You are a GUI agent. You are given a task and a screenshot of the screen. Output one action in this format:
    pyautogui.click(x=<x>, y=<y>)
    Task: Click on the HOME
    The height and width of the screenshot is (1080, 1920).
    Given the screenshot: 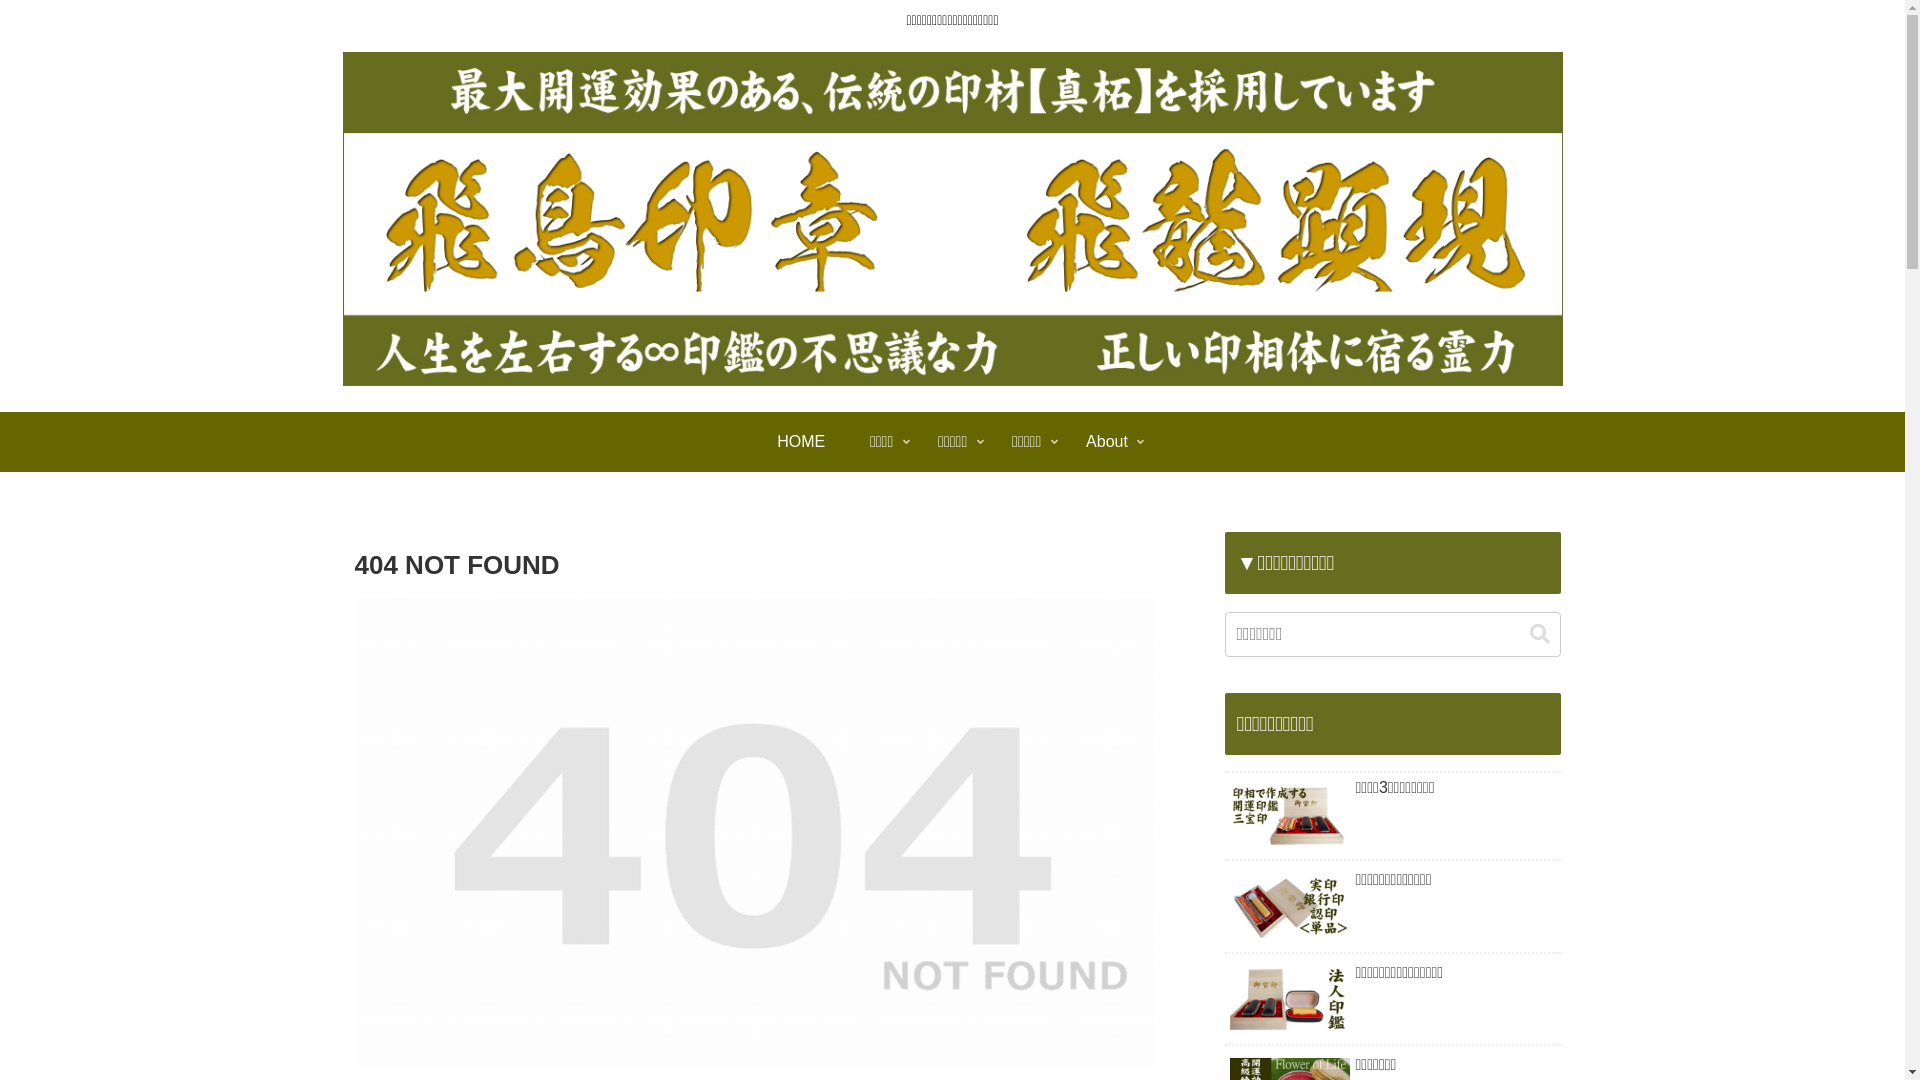 What is the action you would take?
    pyautogui.click(x=802, y=442)
    